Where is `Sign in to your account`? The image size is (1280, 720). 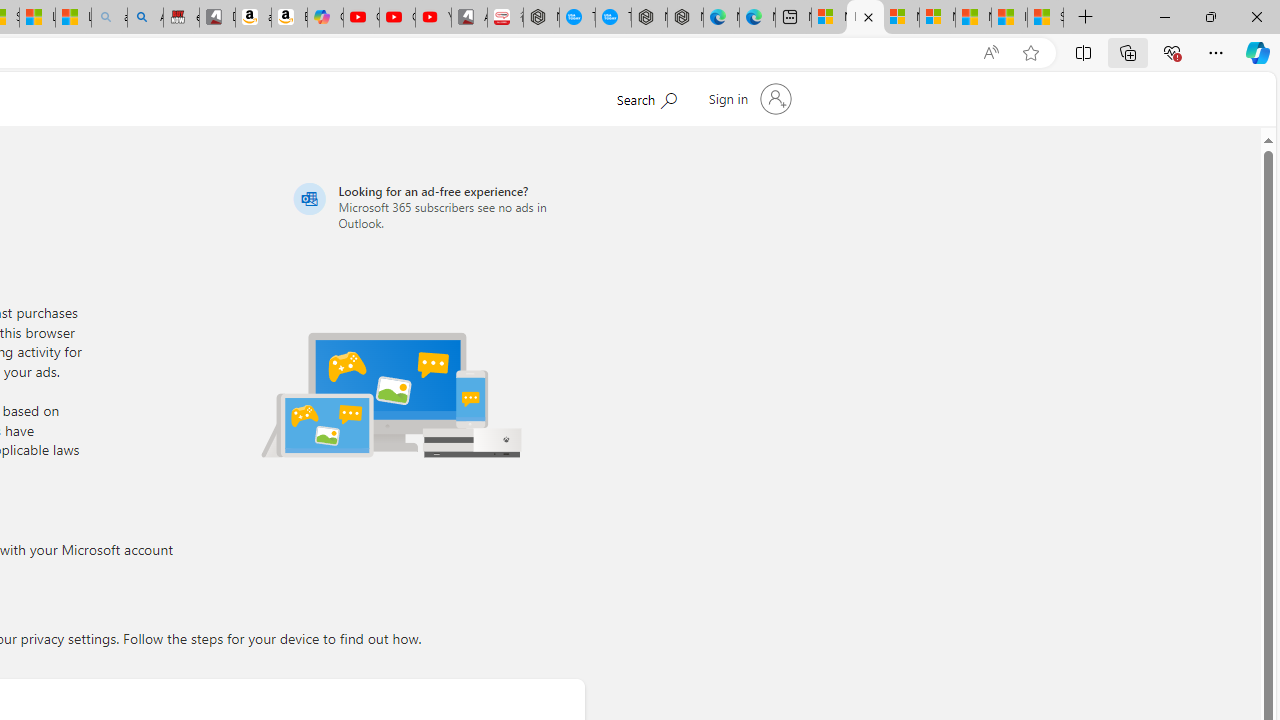
Sign in to your account is located at coordinates (748, 98).